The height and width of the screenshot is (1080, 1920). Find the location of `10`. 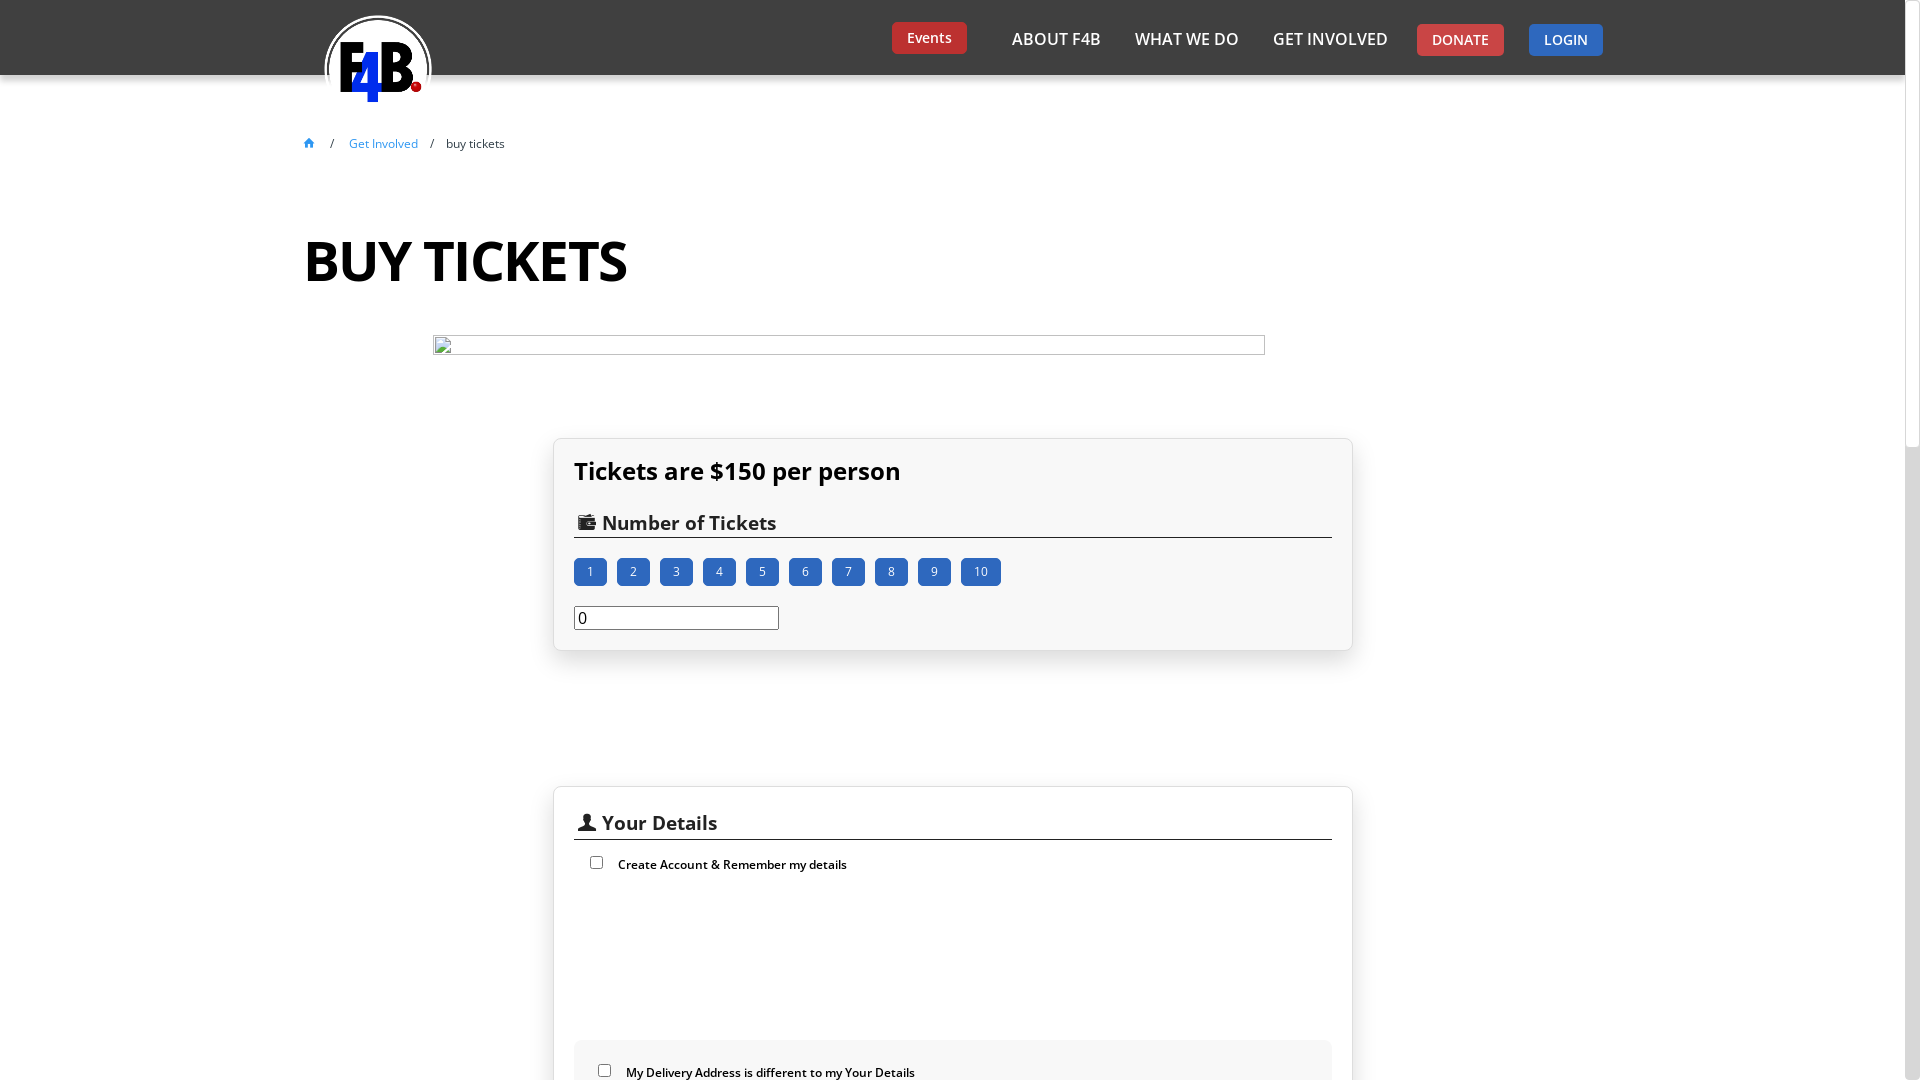

10 is located at coordinates (980, 572).